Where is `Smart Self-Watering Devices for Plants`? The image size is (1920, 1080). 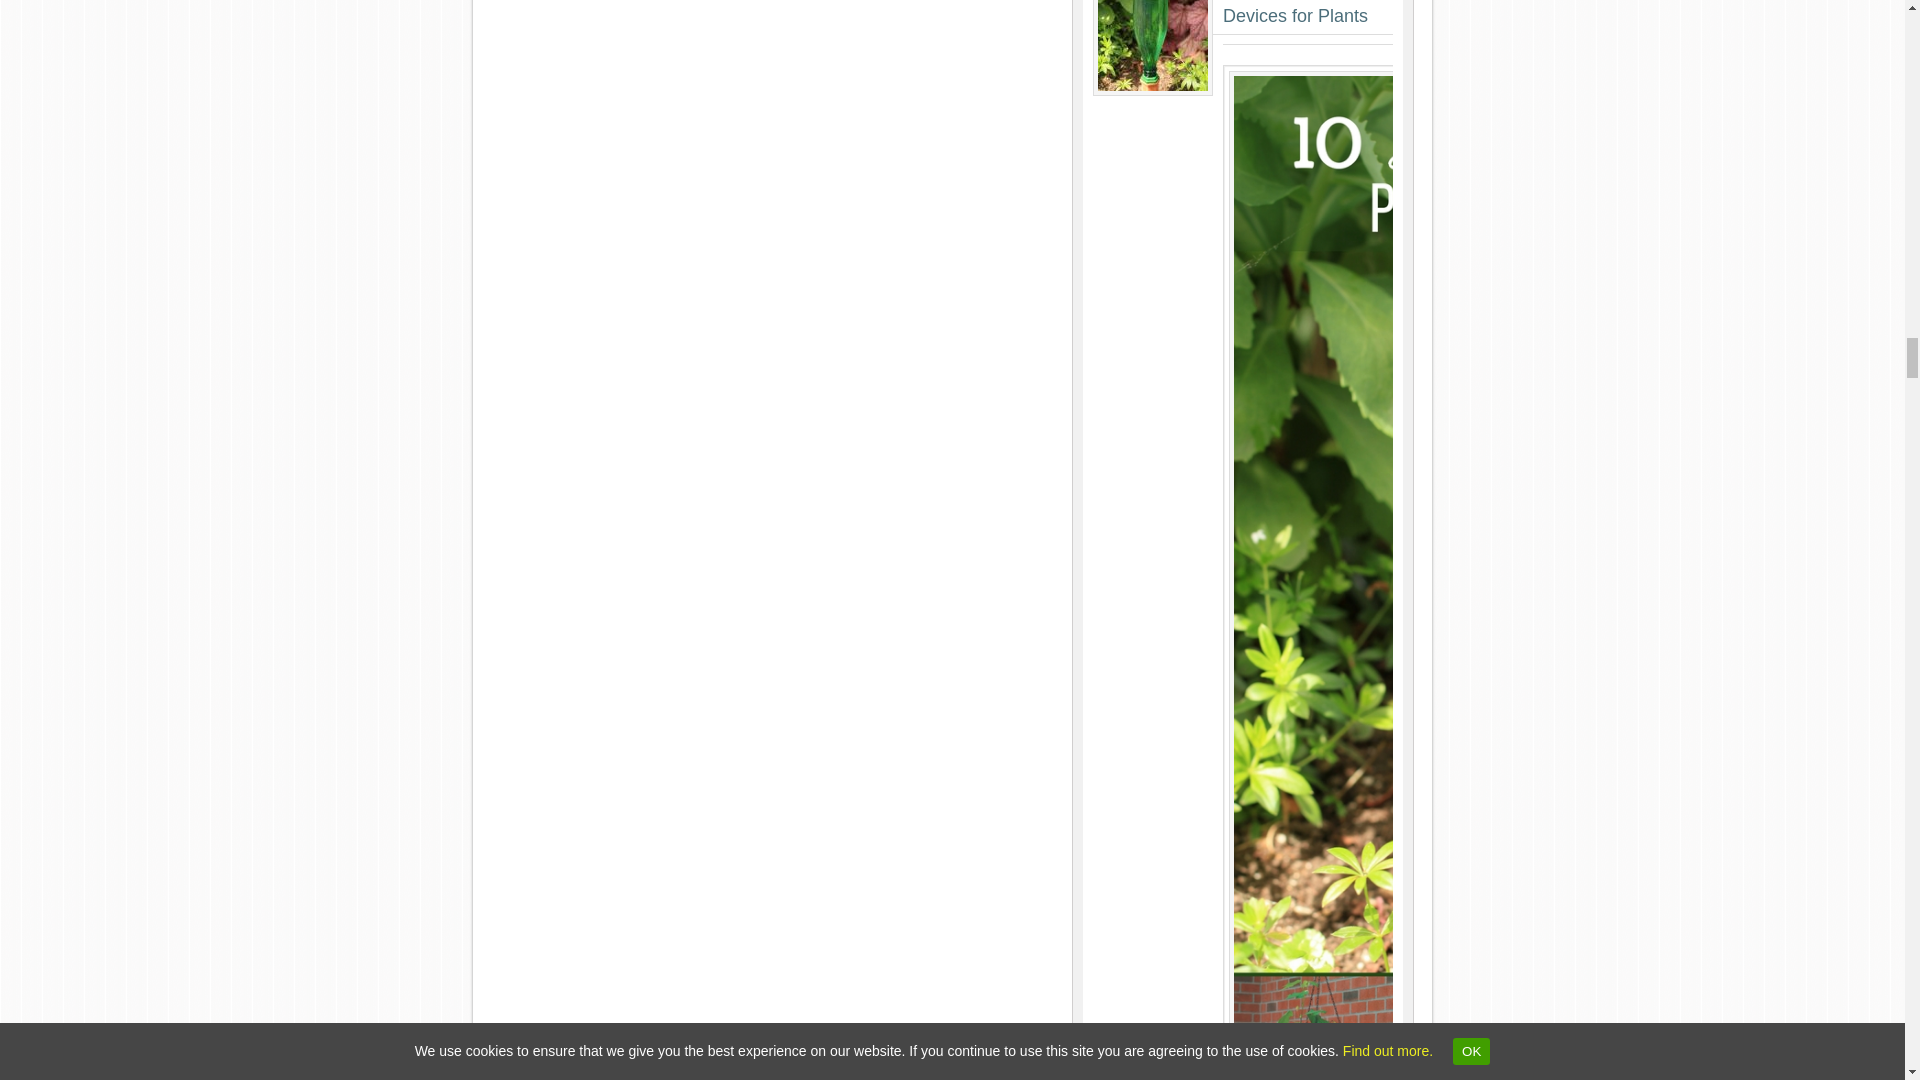 Smart Self-Watering Devices for Plants is located at coordinates (1304, 12).